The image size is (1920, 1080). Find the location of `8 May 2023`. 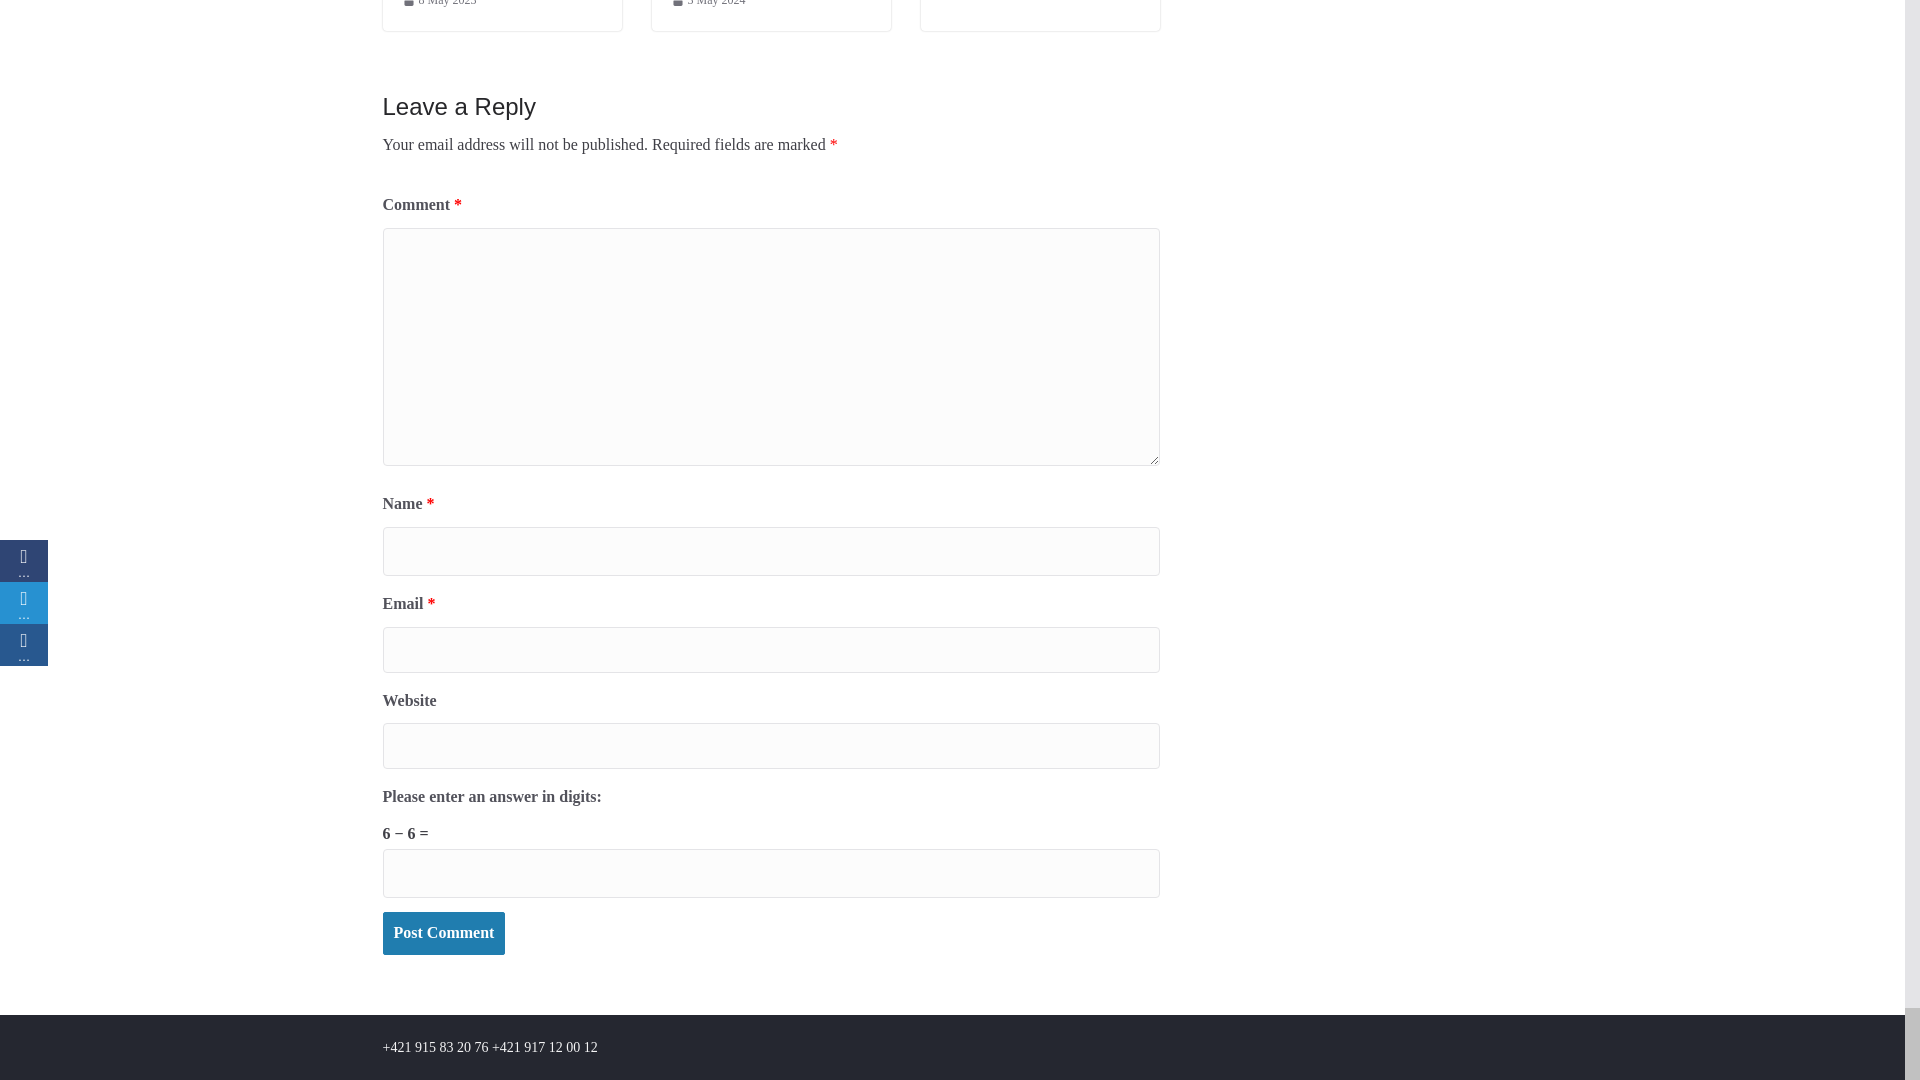

8 May 2023 is located at coordinates (438, 6).